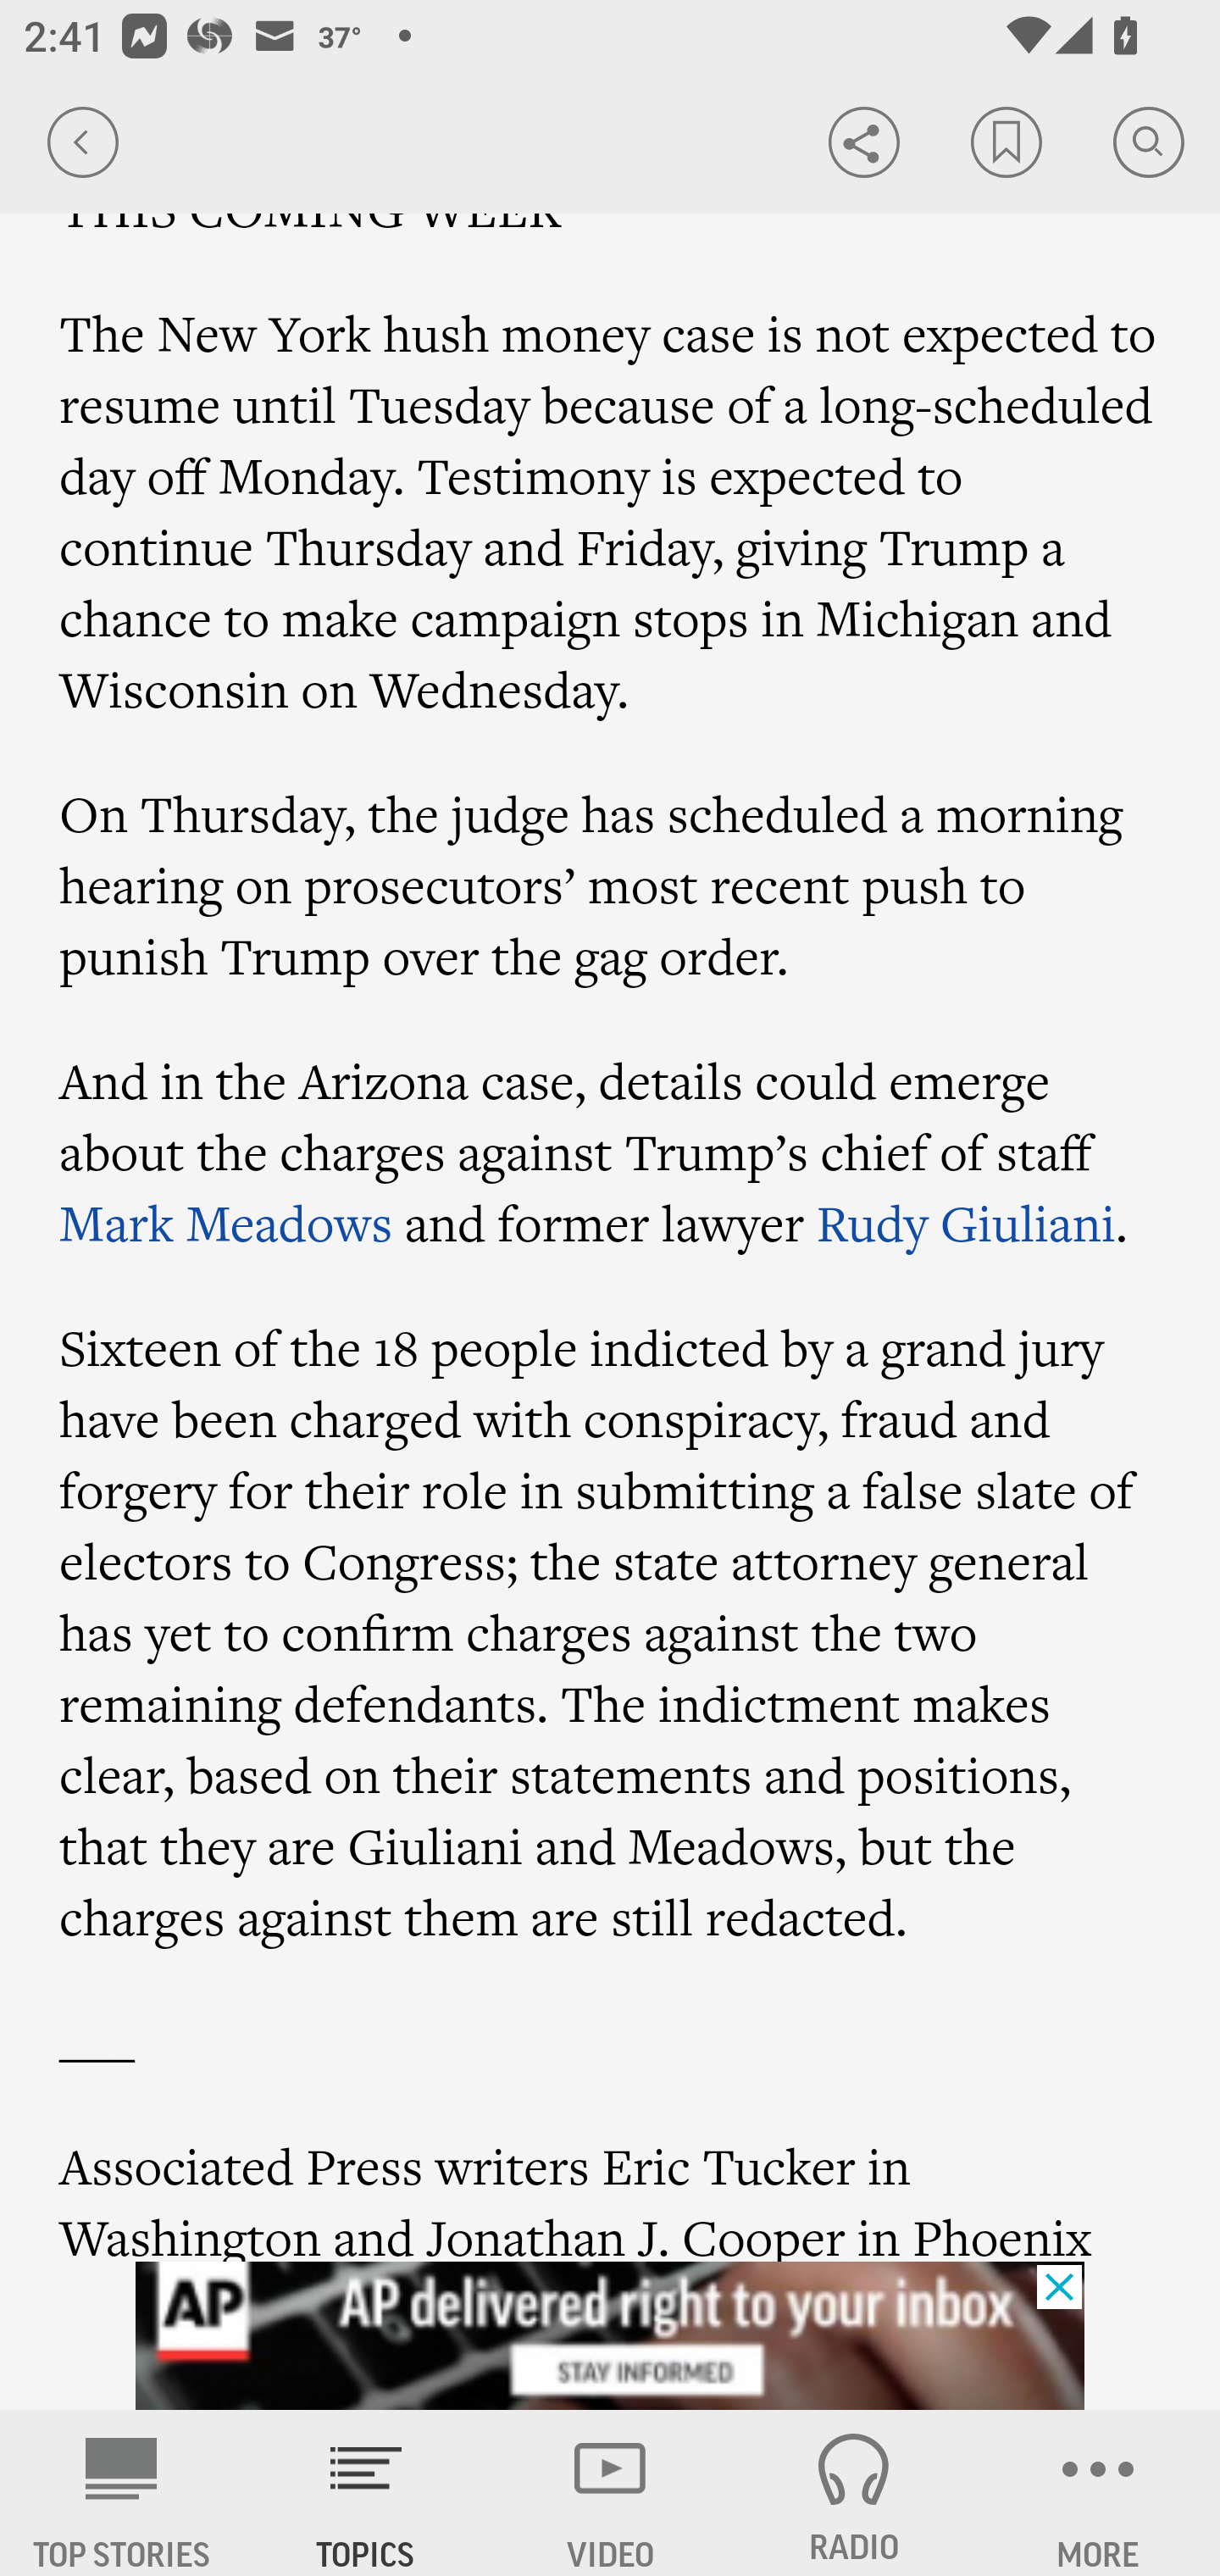 The image size is (1220, 2576). I want to click on AP News TOP STORIES, so click(122, 2493).